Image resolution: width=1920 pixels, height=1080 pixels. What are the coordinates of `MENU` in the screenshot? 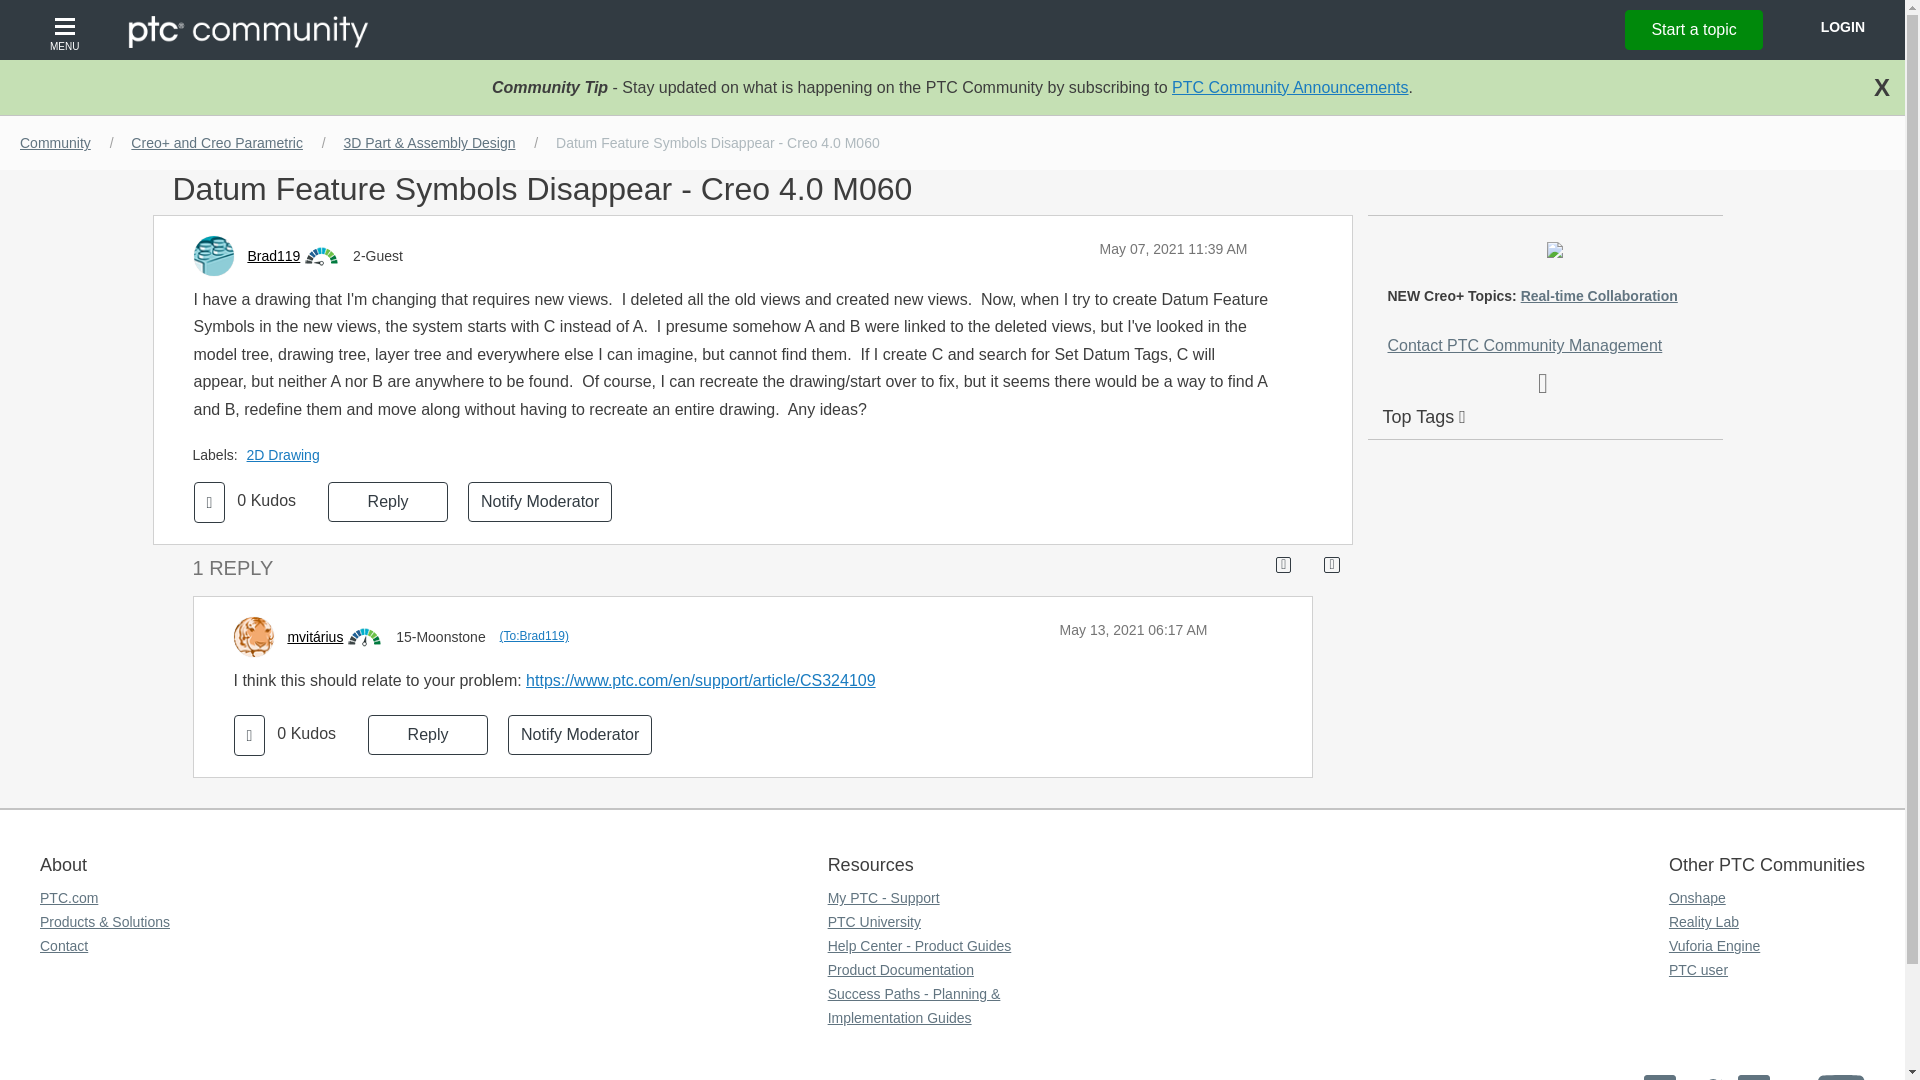 It's located at (67, 30).